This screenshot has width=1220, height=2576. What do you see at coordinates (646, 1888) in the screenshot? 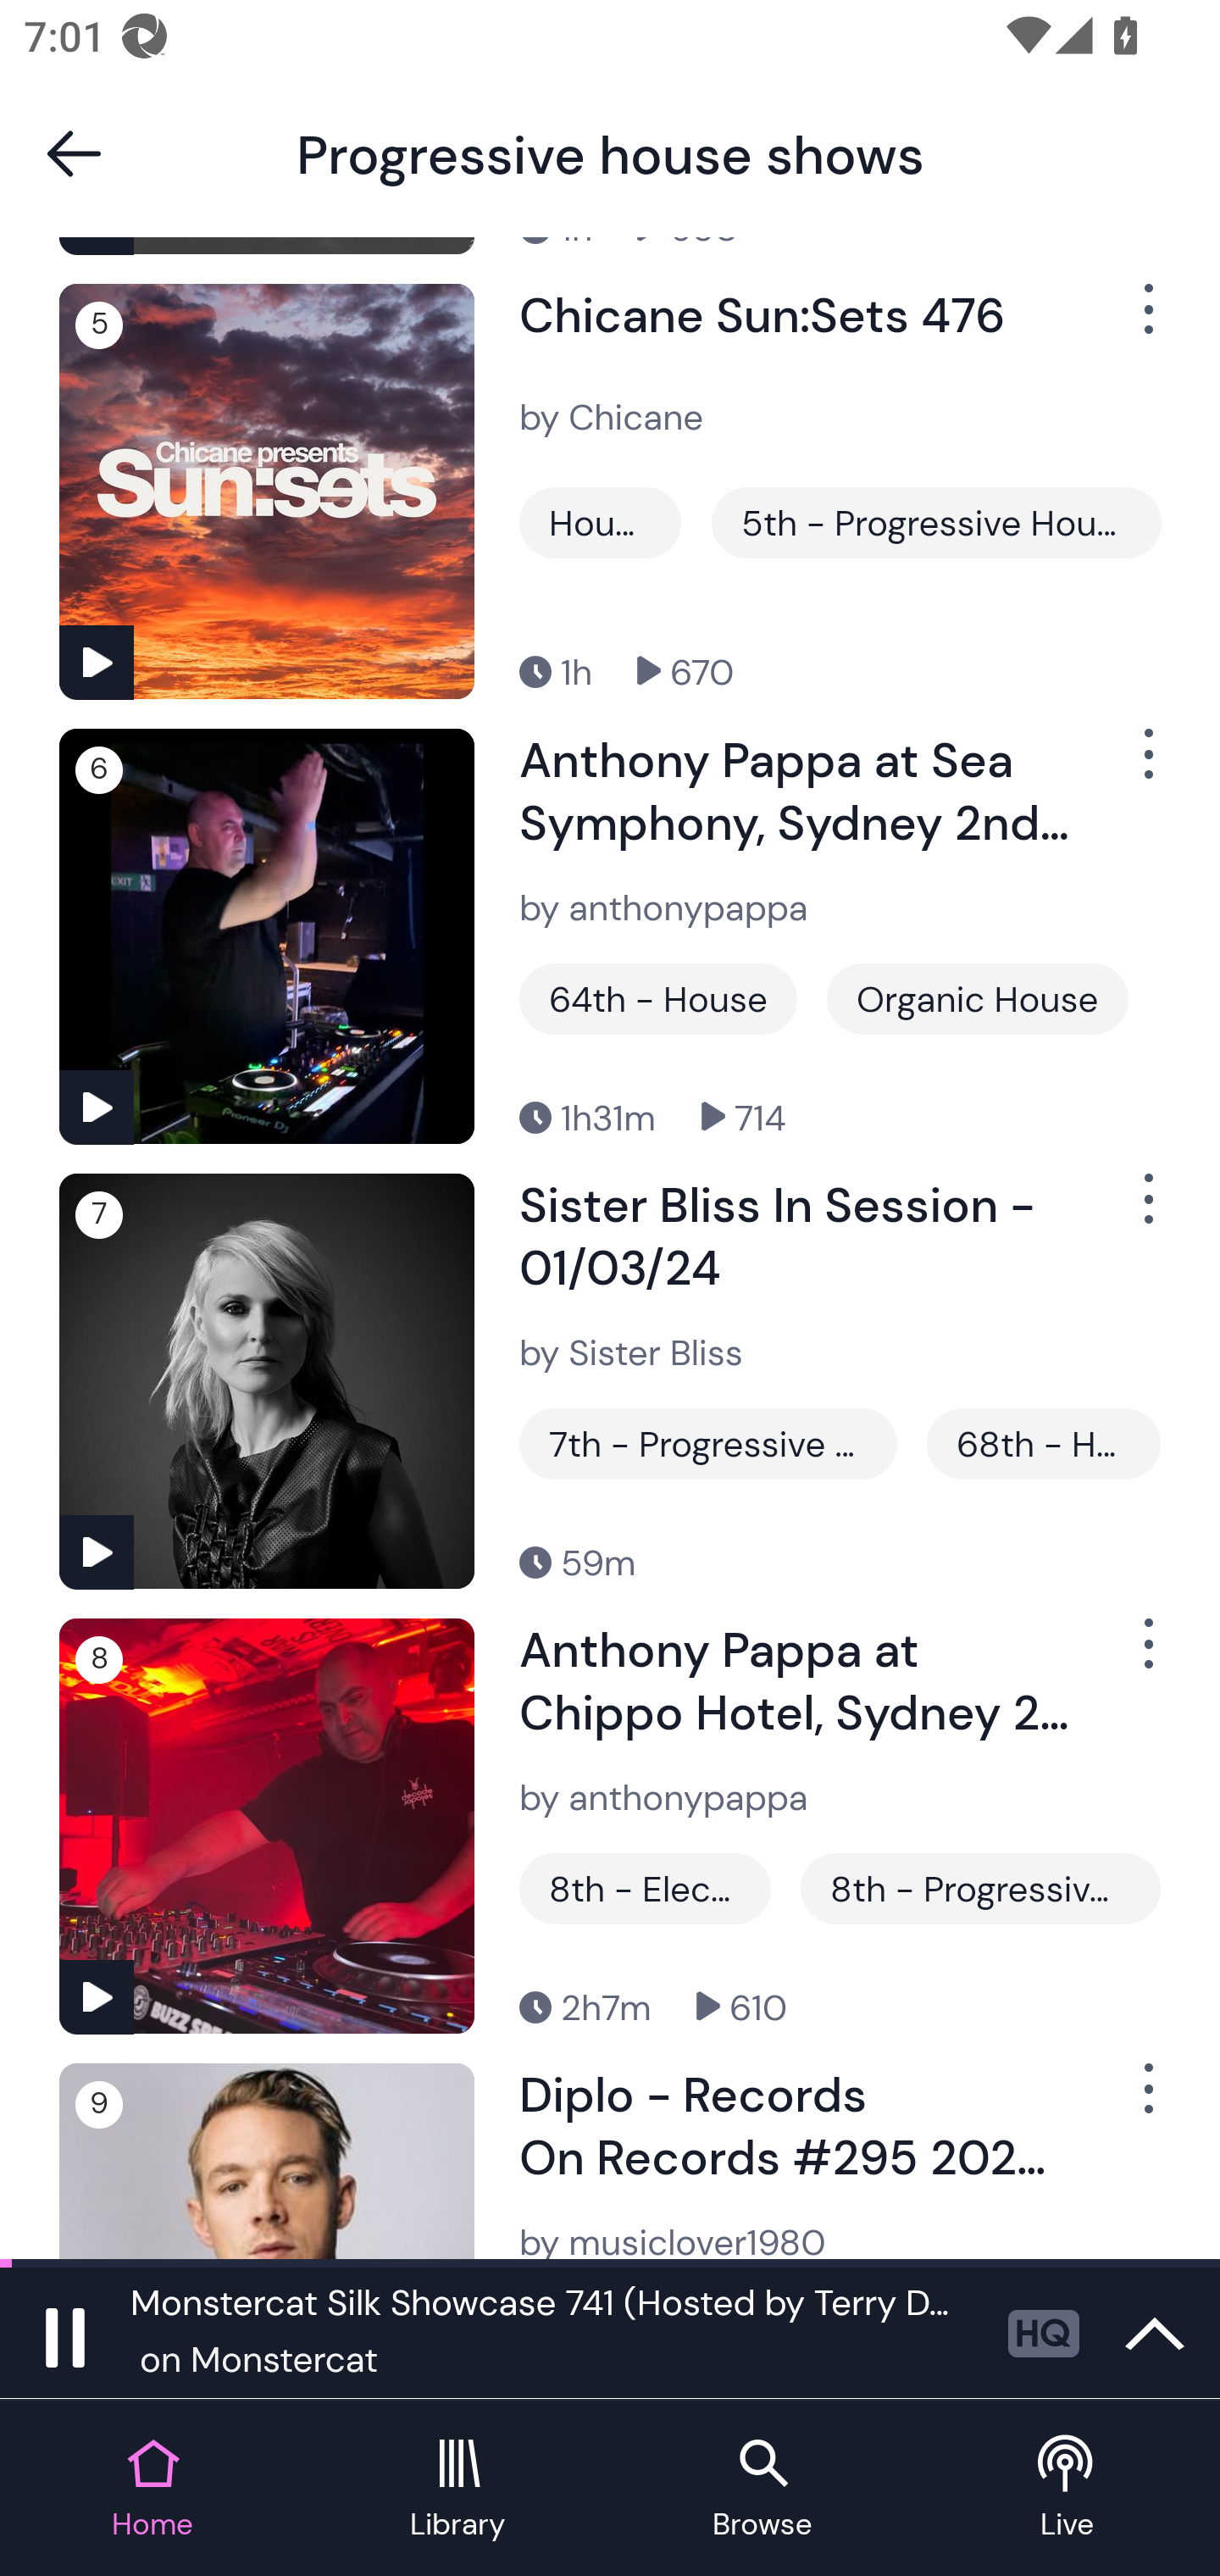
I see `8th - Electronic` at bounding box center [646, 1888].